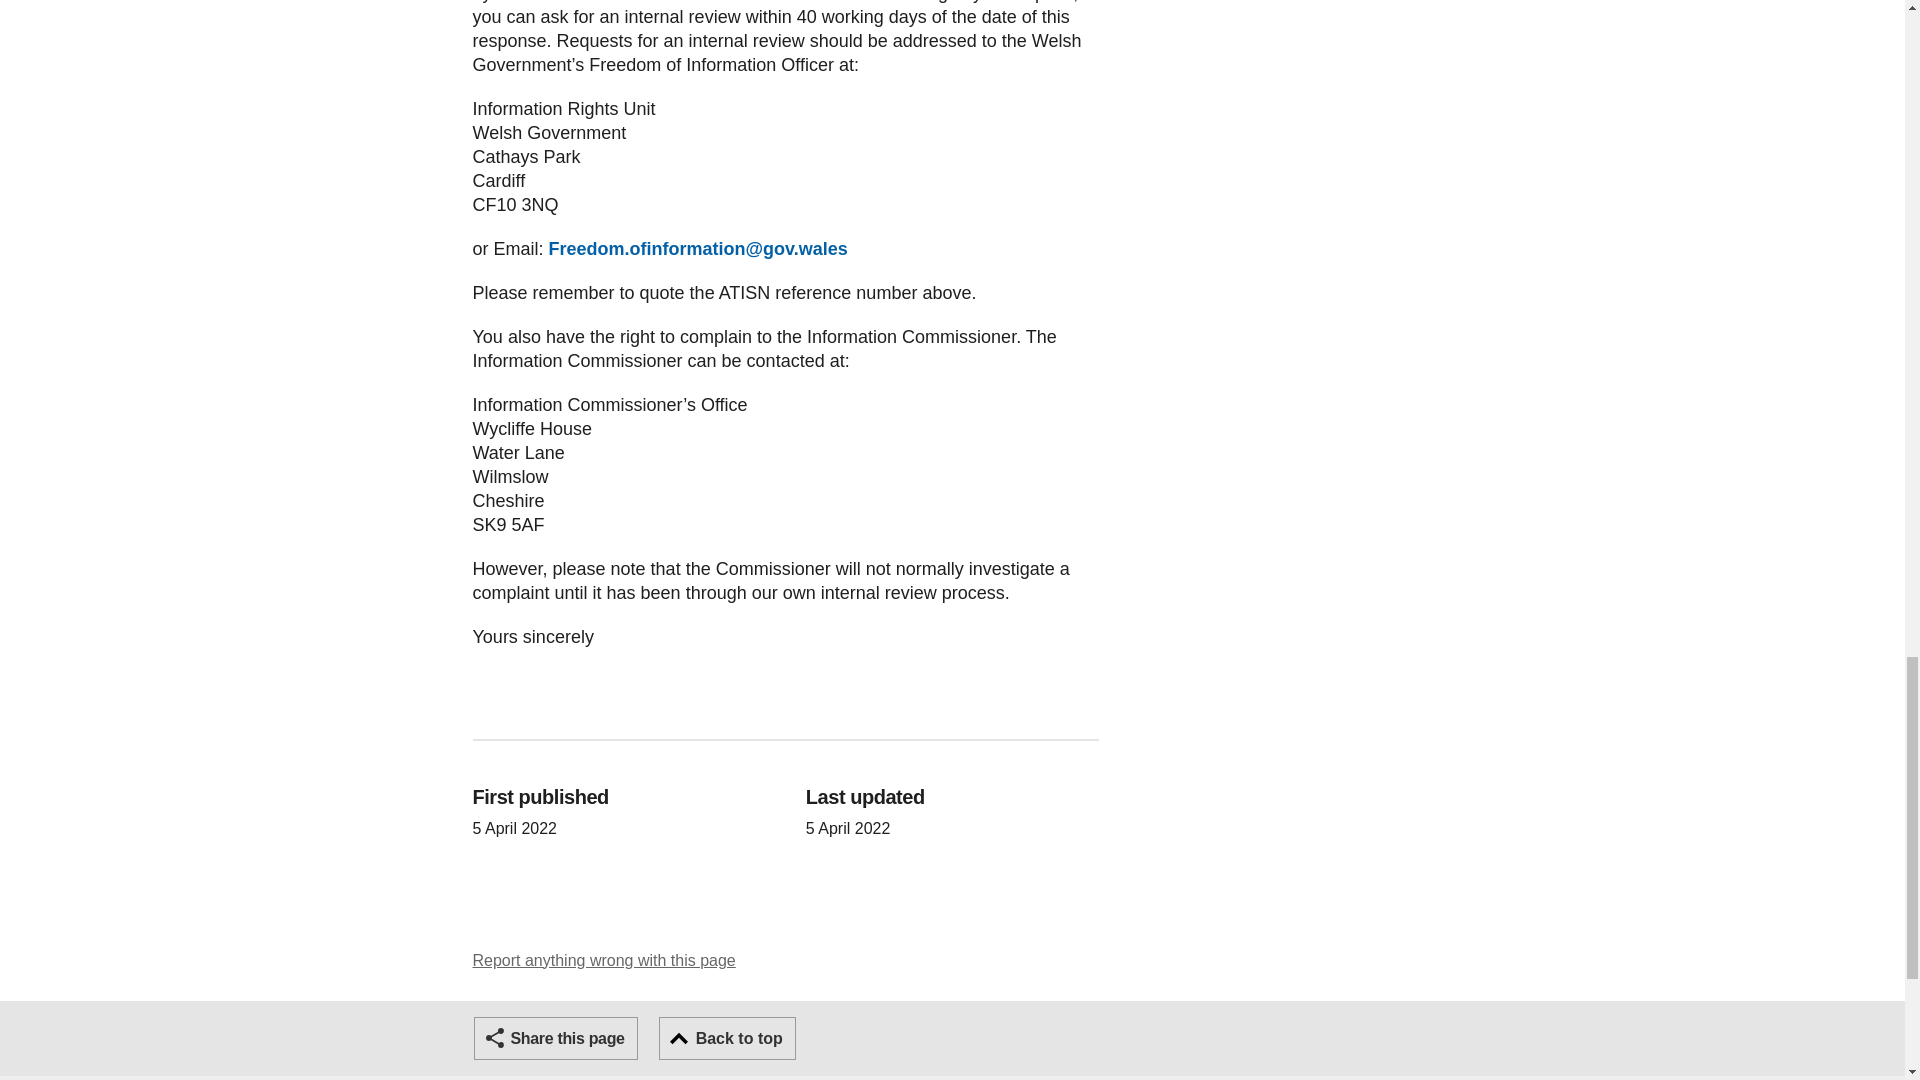 Image resolution: width=1920 pixels, height=1080 pixels. Describe the element at coordinates (604, 960) in the screenshot. I see `Report anything wrong with this page` at that location.